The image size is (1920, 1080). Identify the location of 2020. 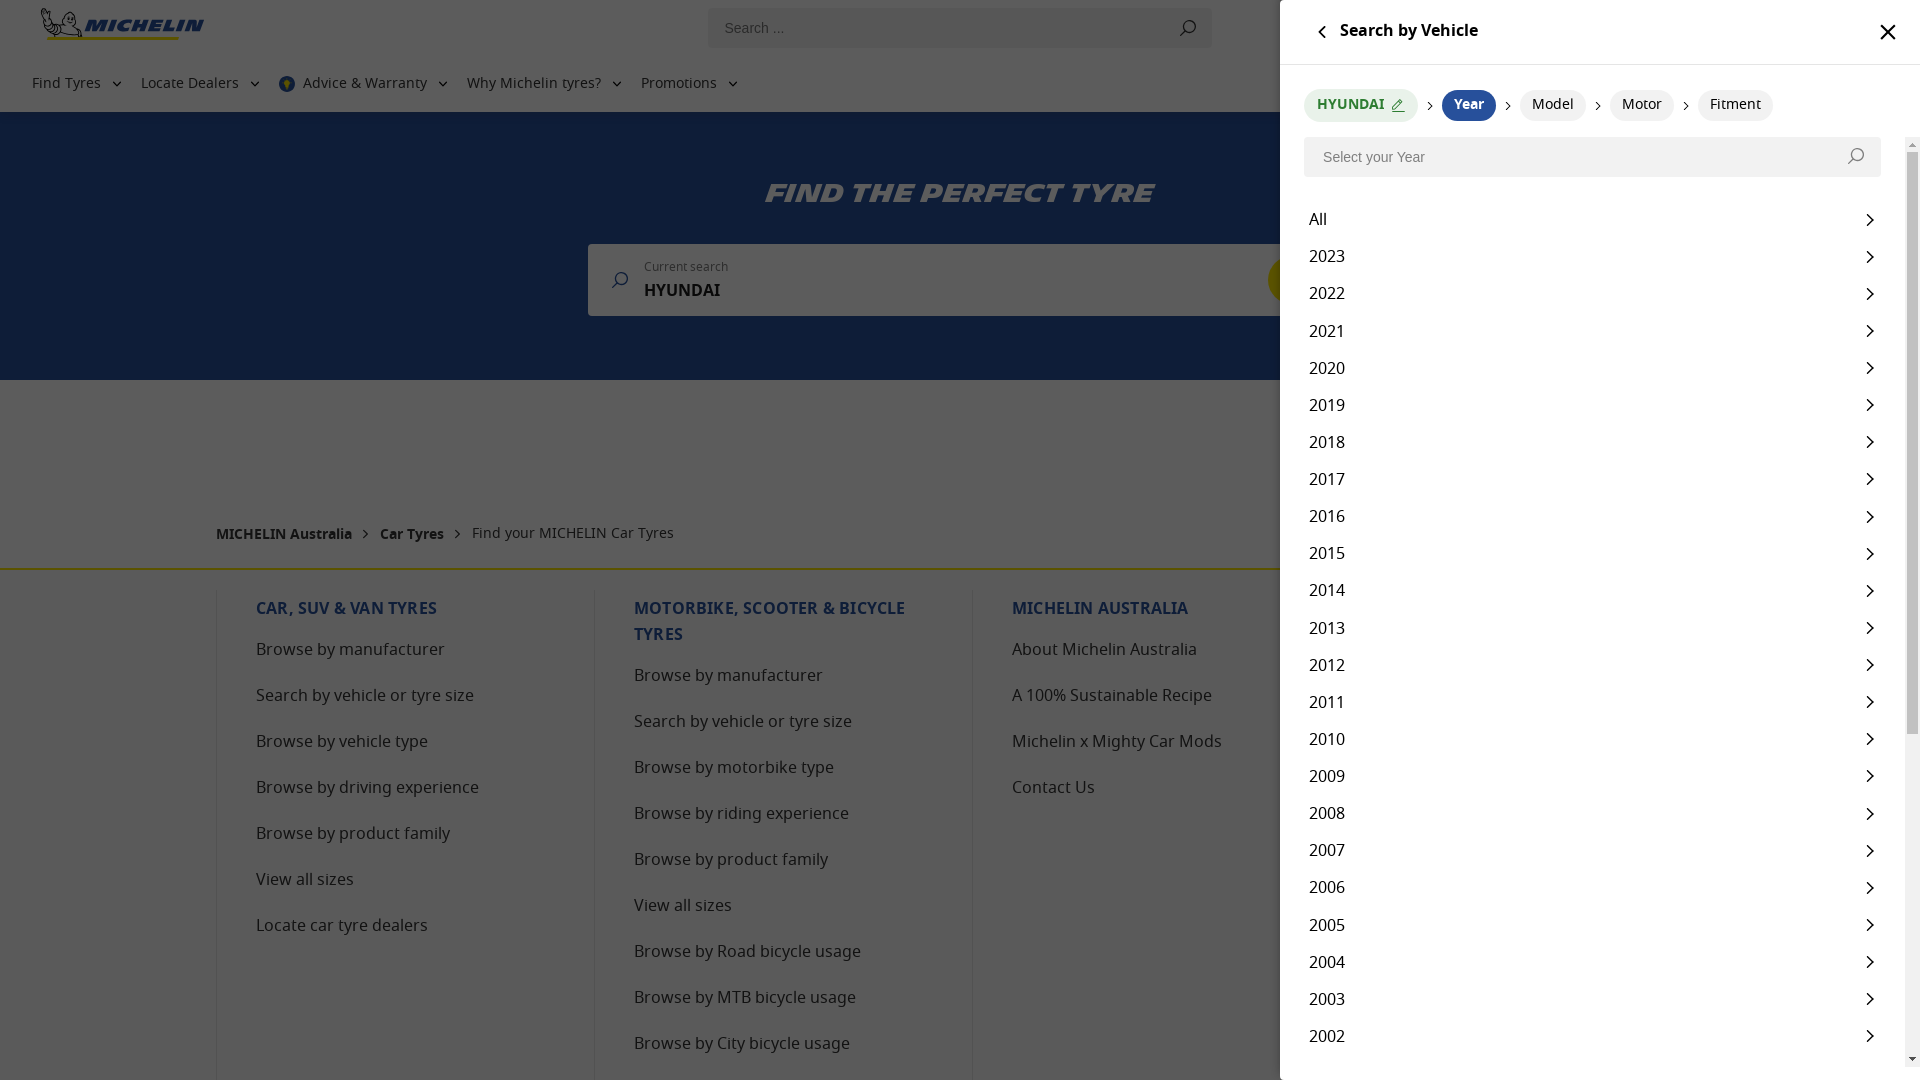
(1592, 368).